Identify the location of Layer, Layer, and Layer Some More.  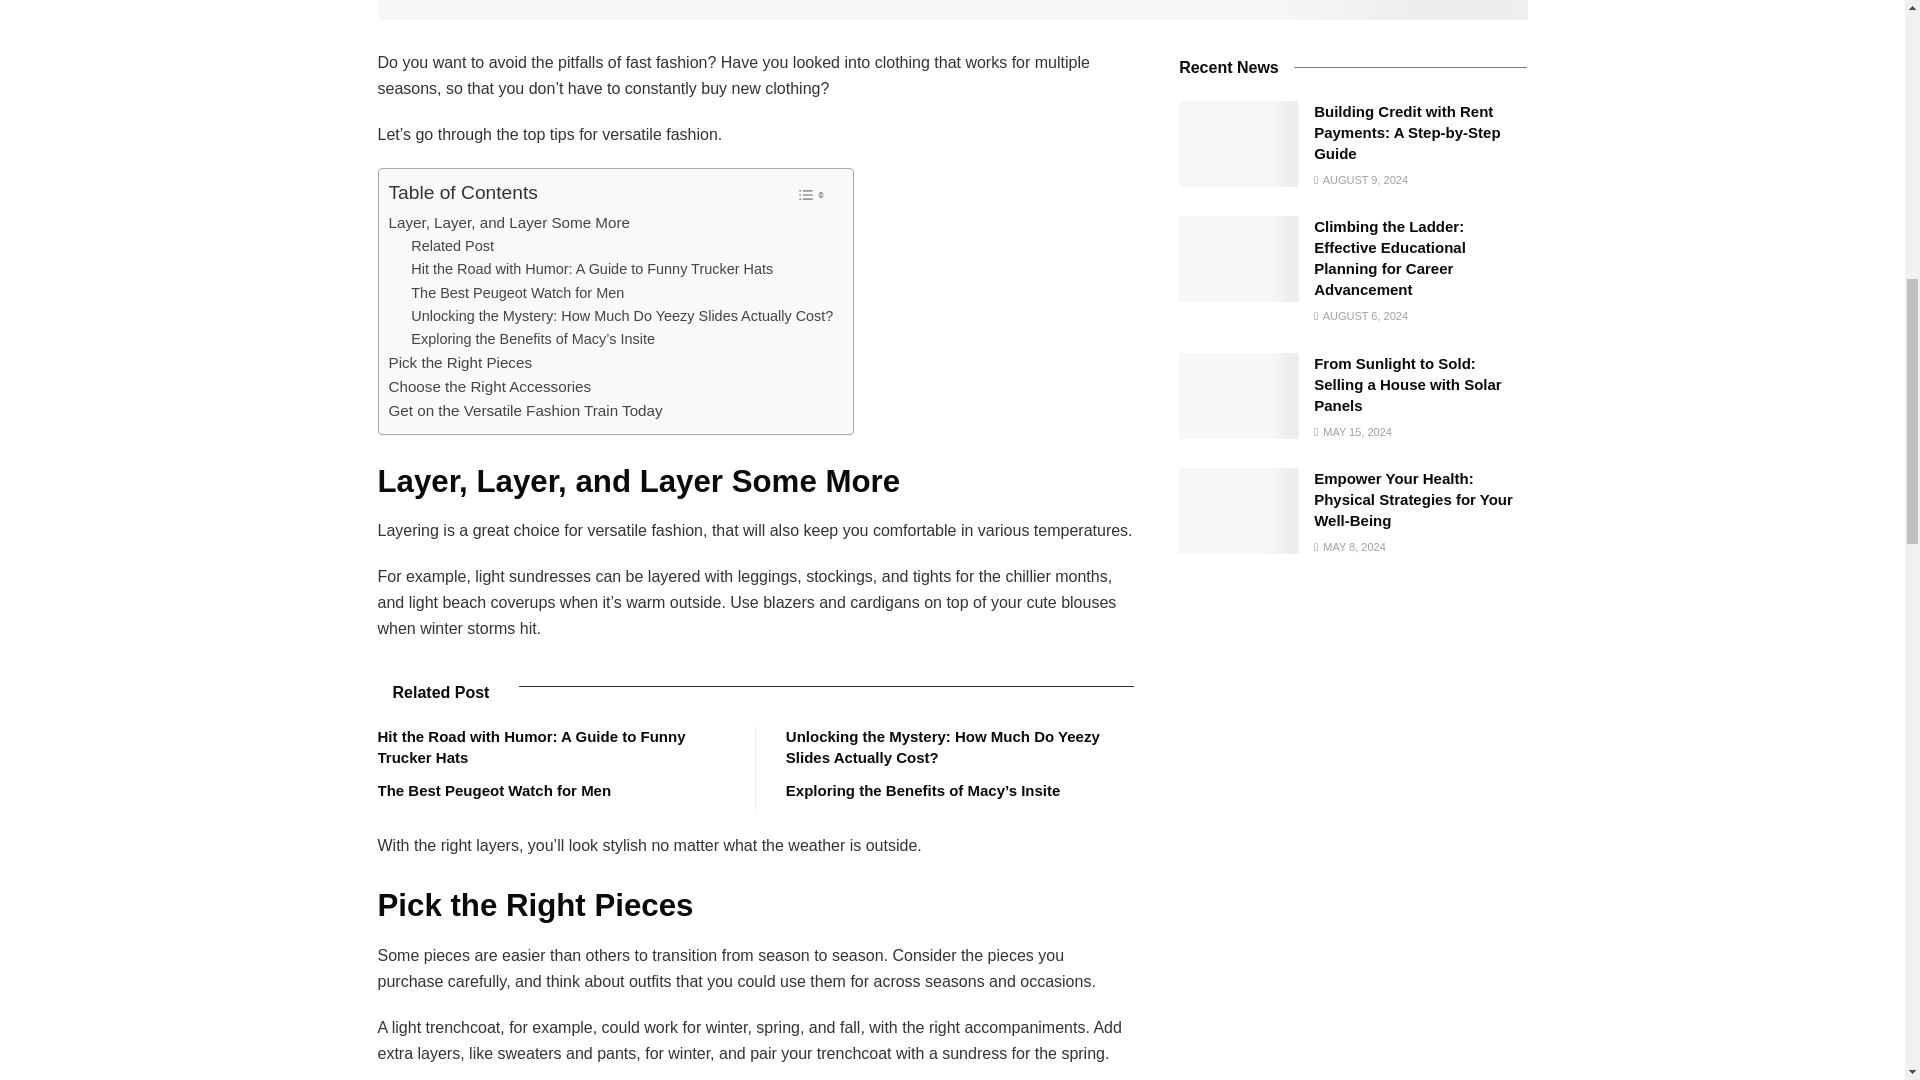
(508, 222).